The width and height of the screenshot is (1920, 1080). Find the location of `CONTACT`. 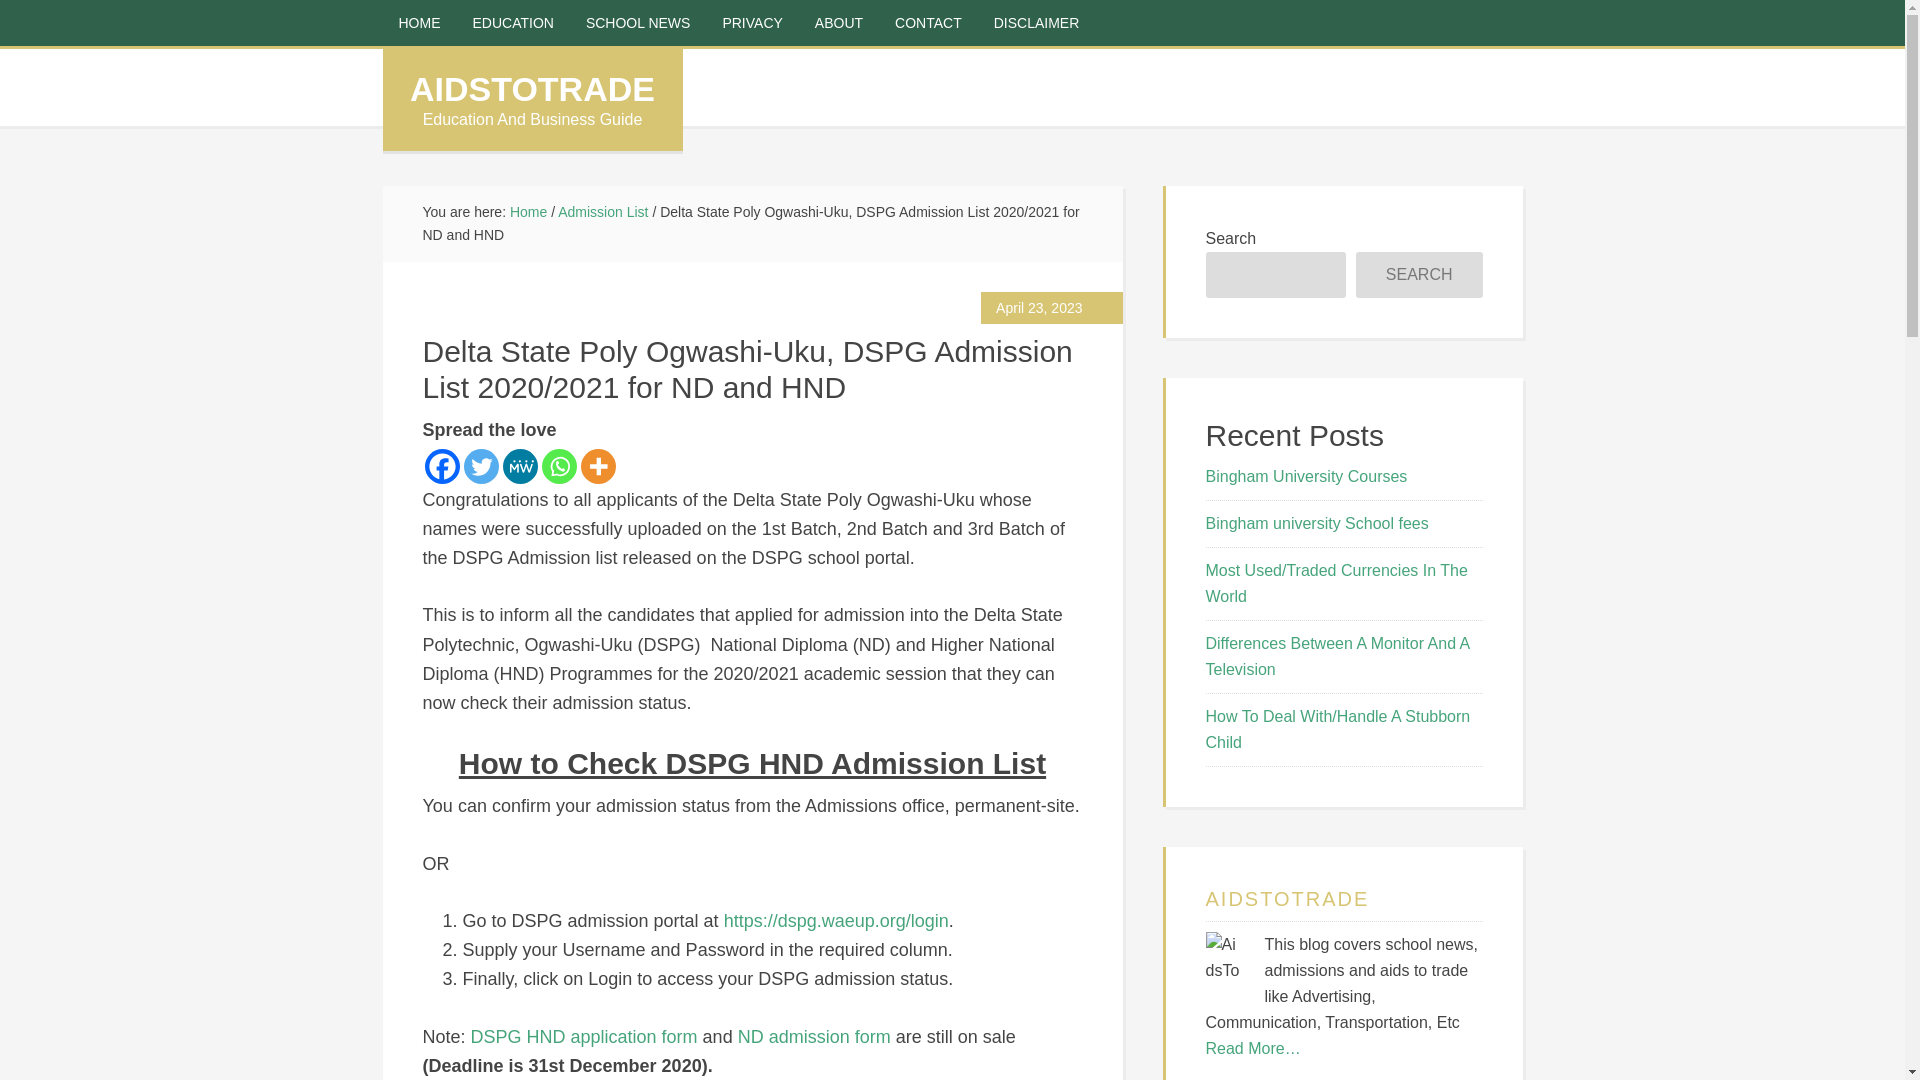

CONTACT is located at coordinates (928, 23).